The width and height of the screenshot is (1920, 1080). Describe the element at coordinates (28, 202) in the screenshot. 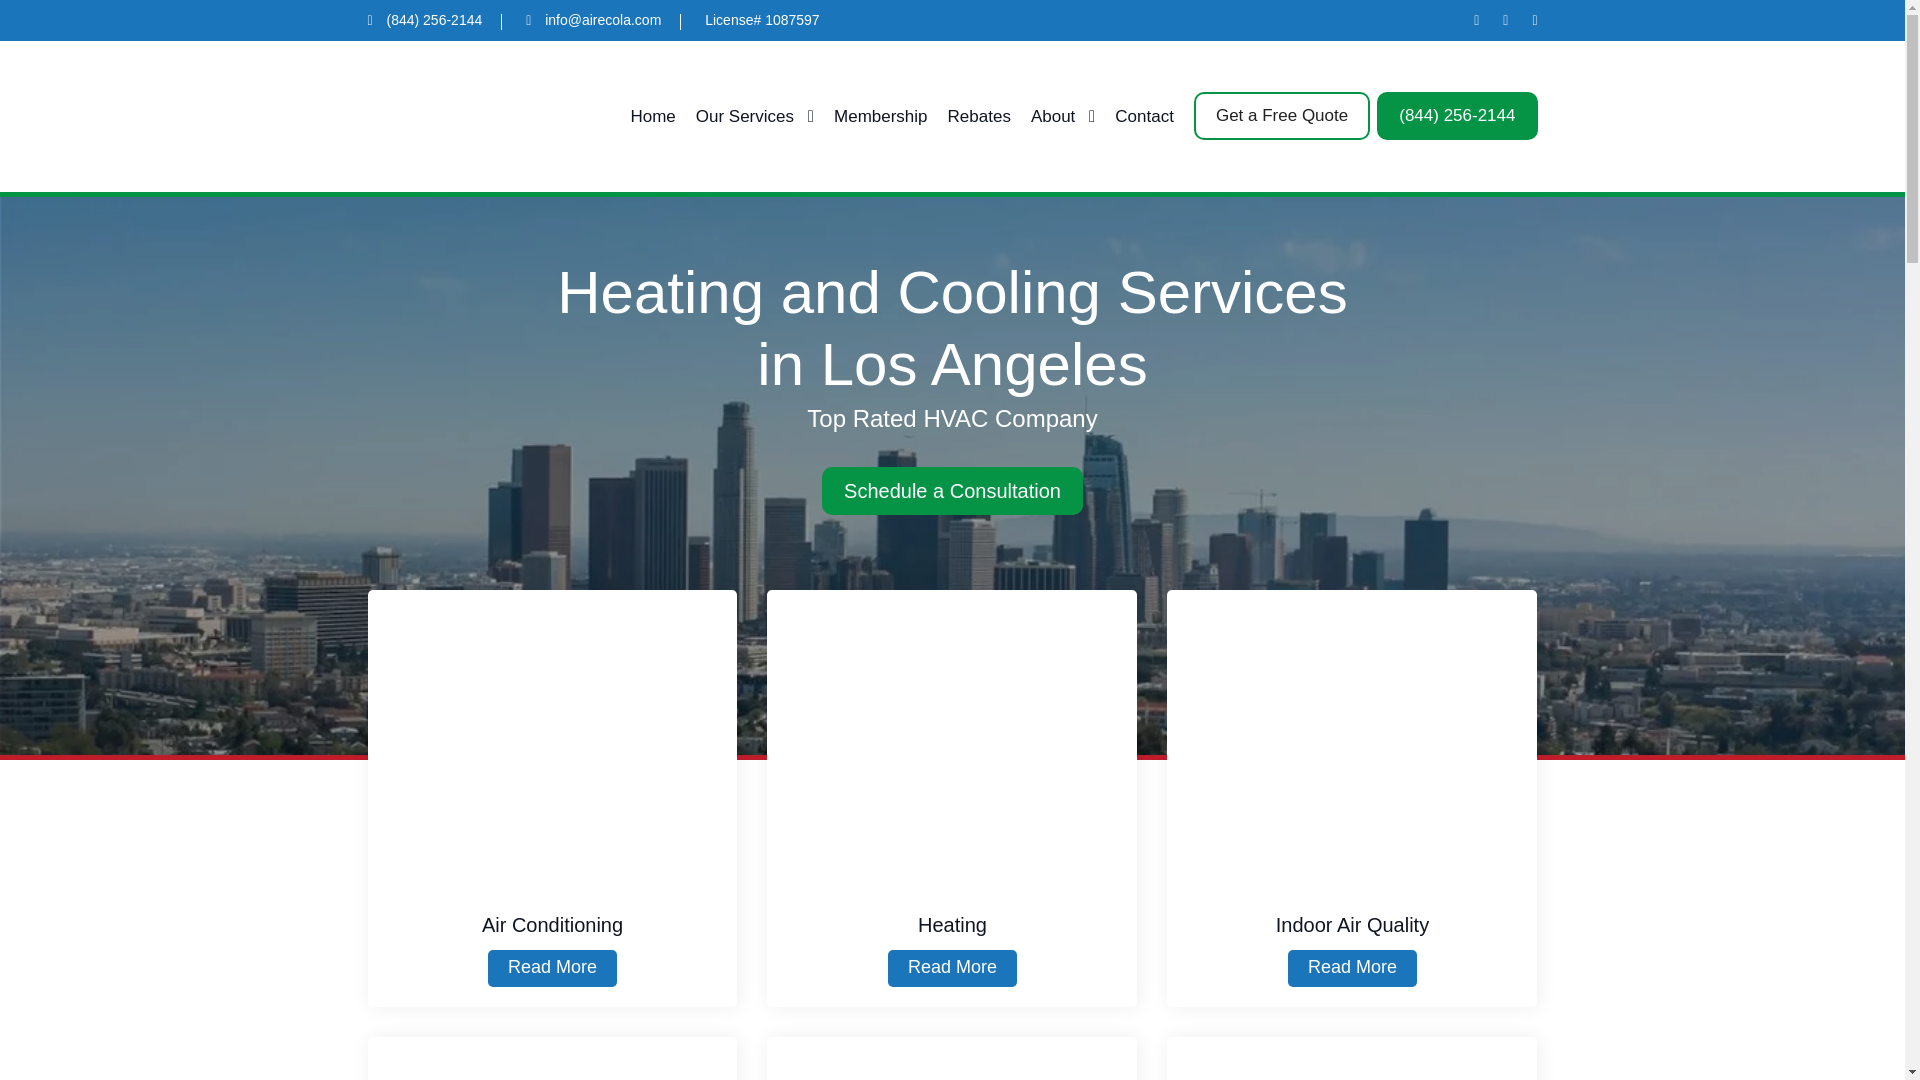

I see `Rebates` at that location.